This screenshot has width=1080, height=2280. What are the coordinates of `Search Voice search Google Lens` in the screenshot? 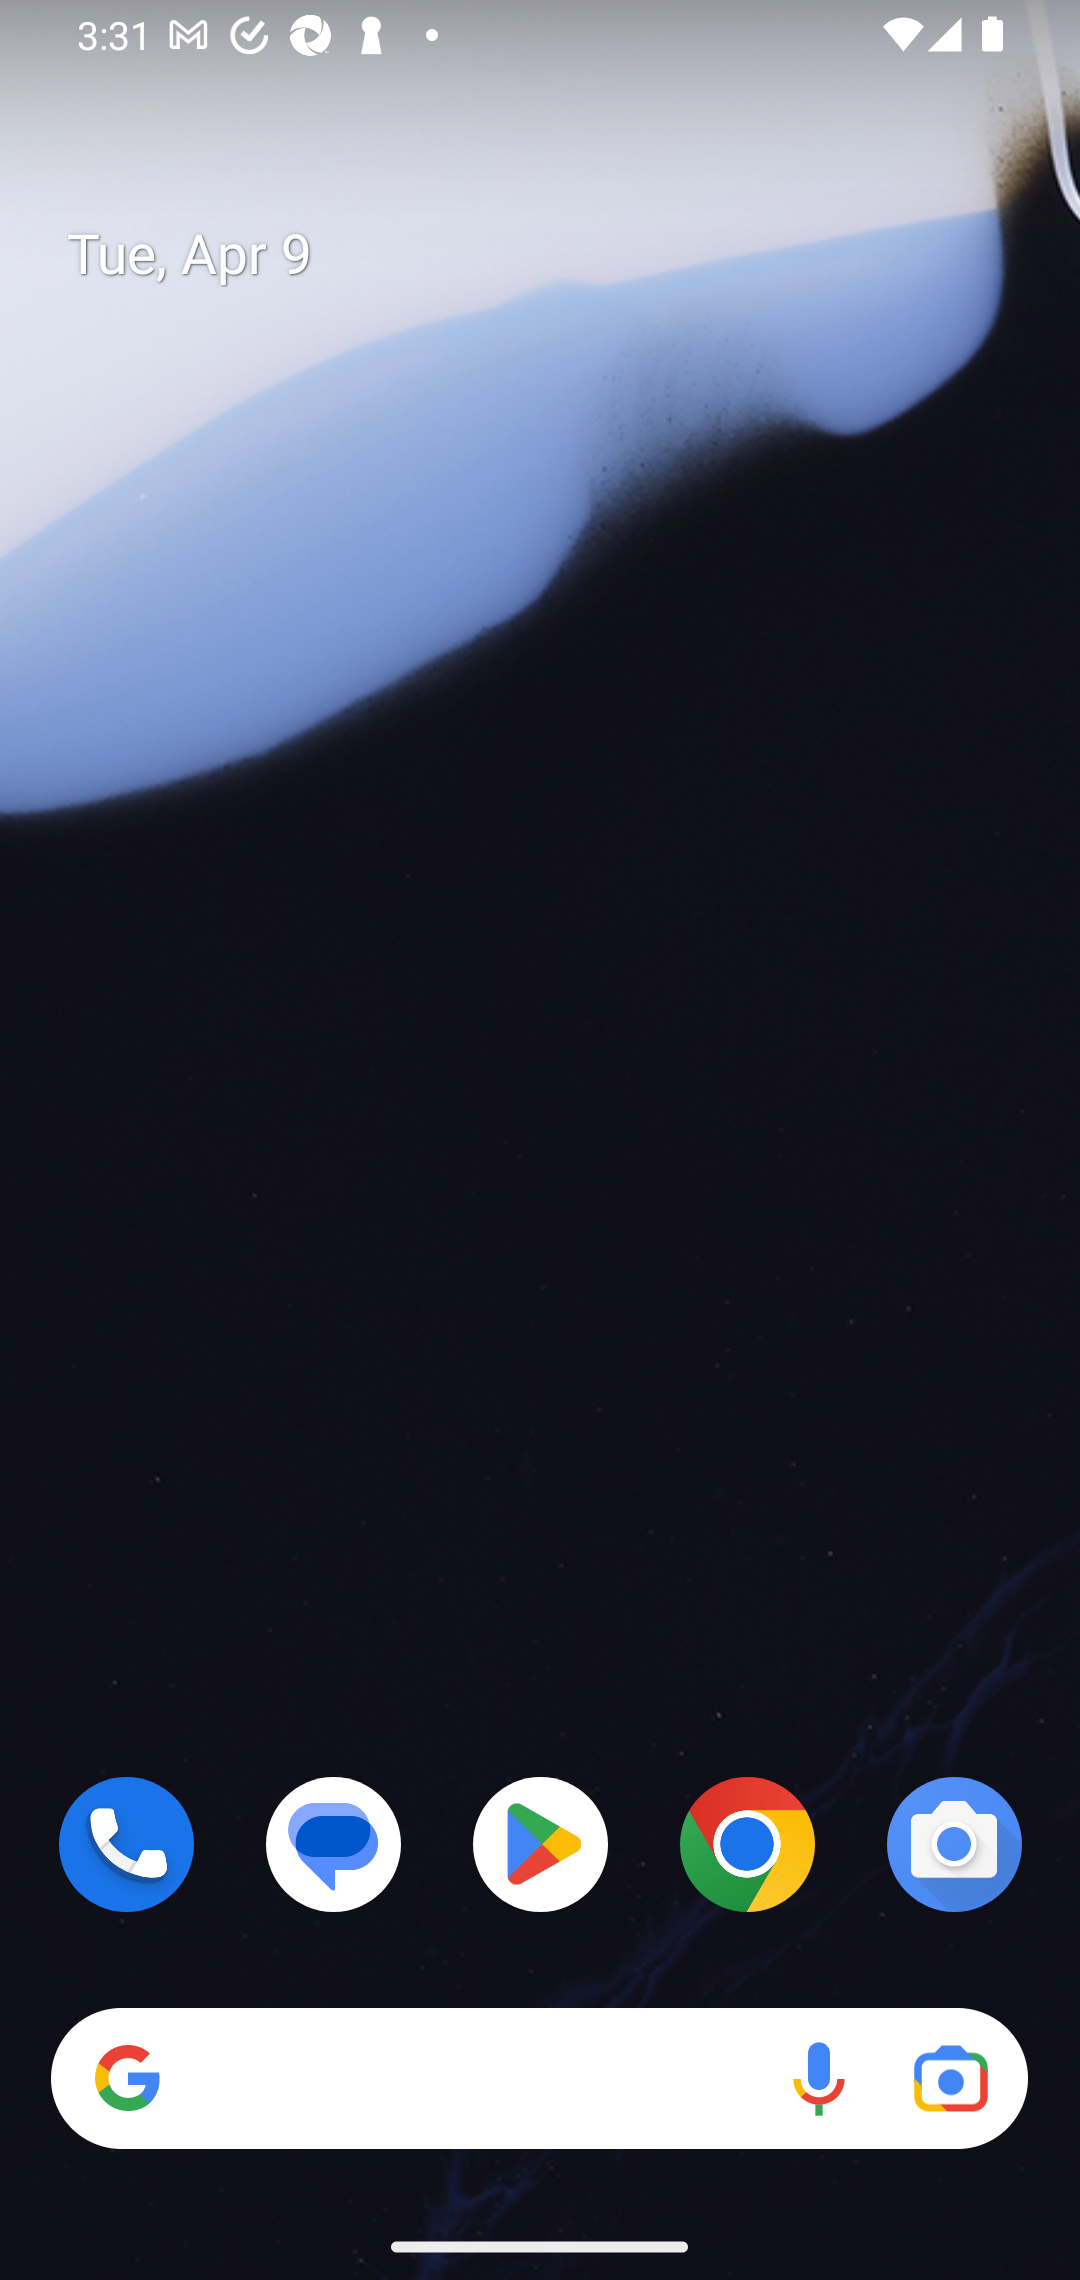 It's located at (539, 2079).